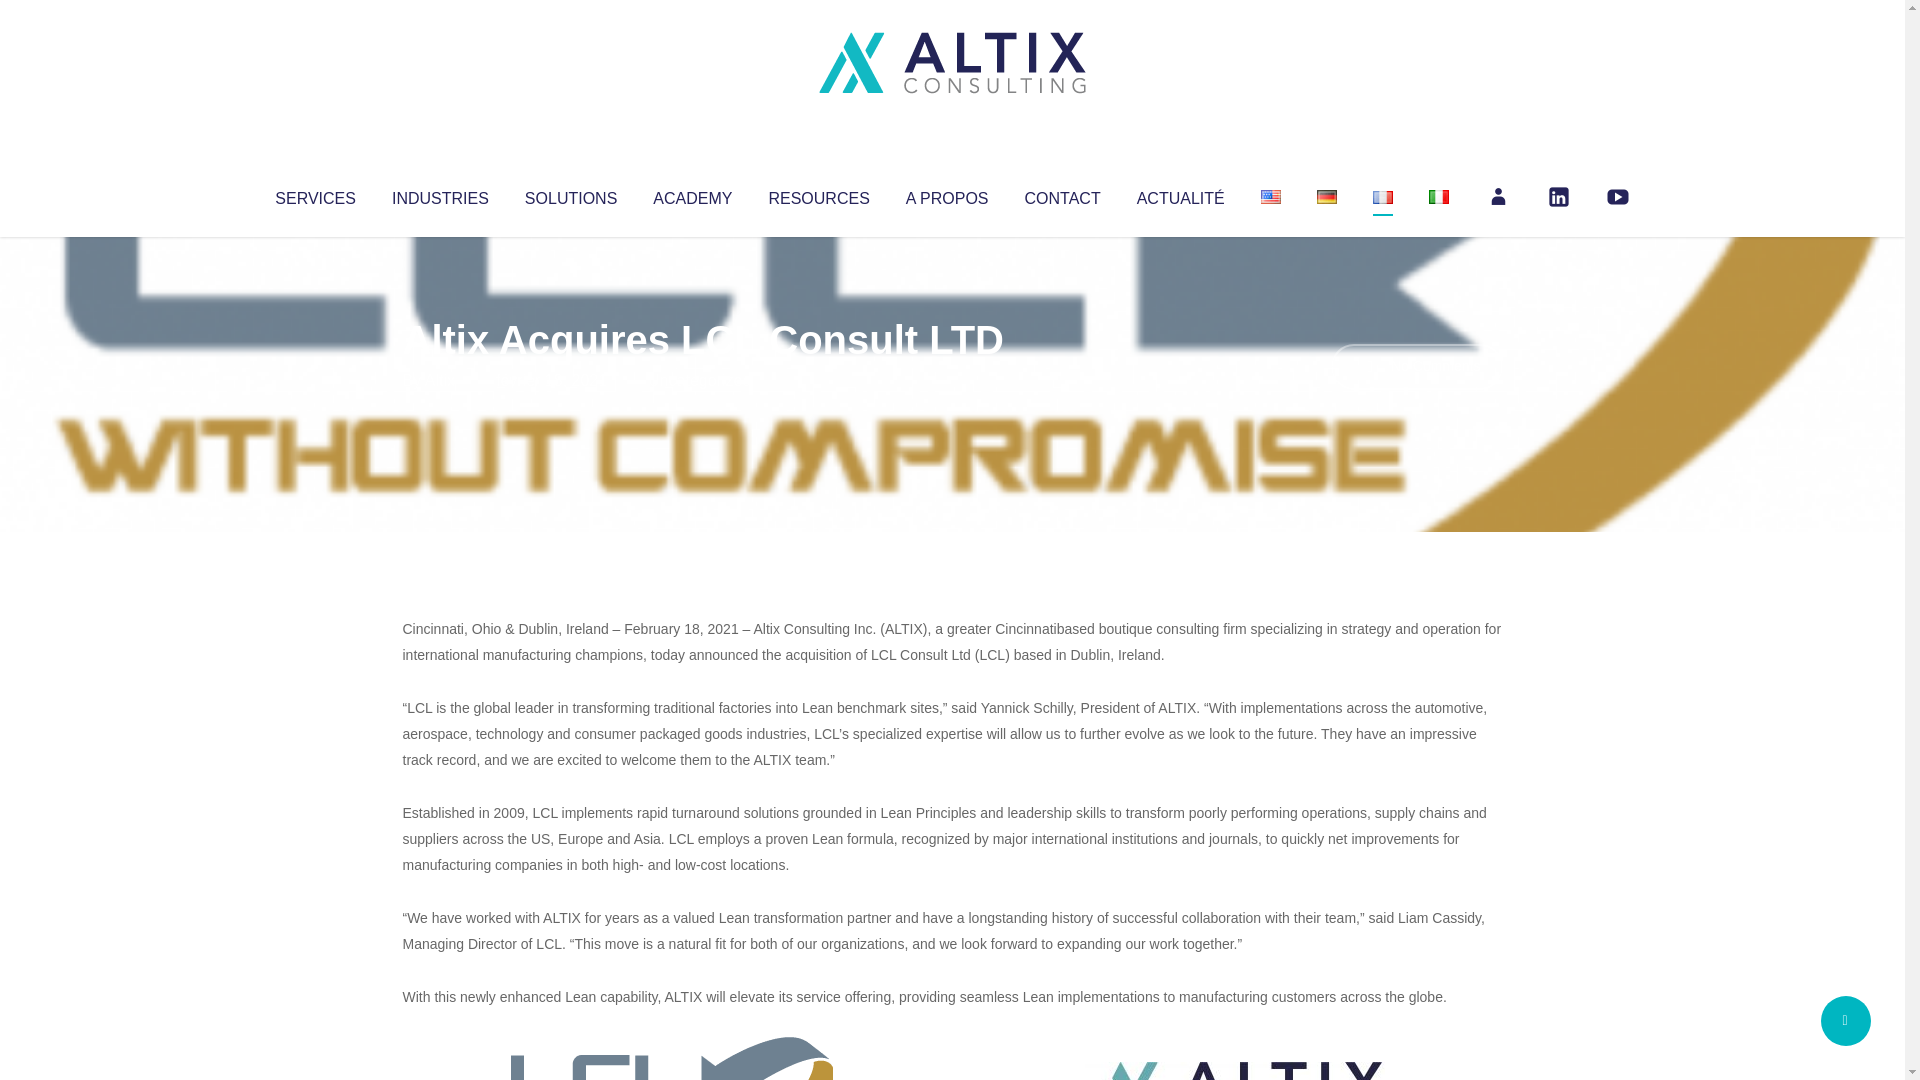 This screenshot has width=1920, height=1080. I want to click on SERVICES, so click(314, 194).